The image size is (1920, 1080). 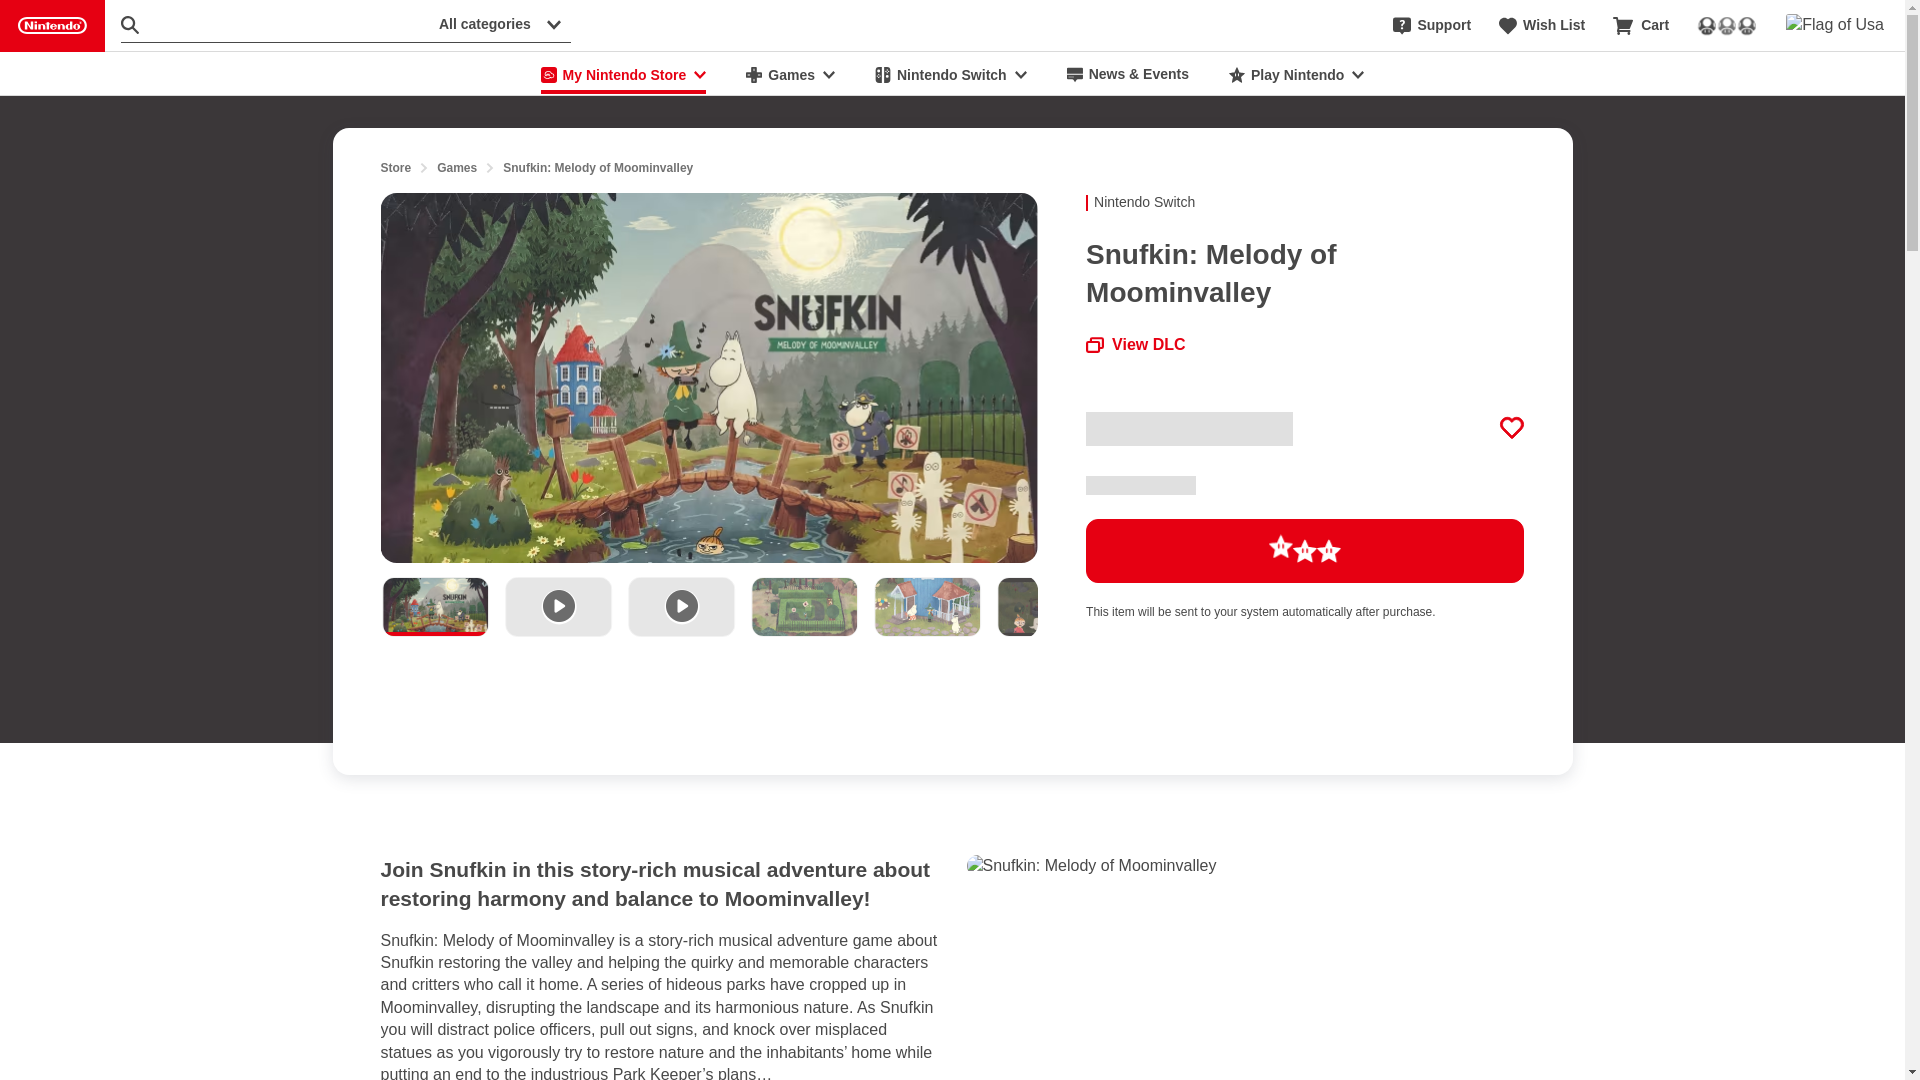 What do you see at coordinates (395, 168) in the screenshot?
I see `Store` at bounding box center [395, 168].